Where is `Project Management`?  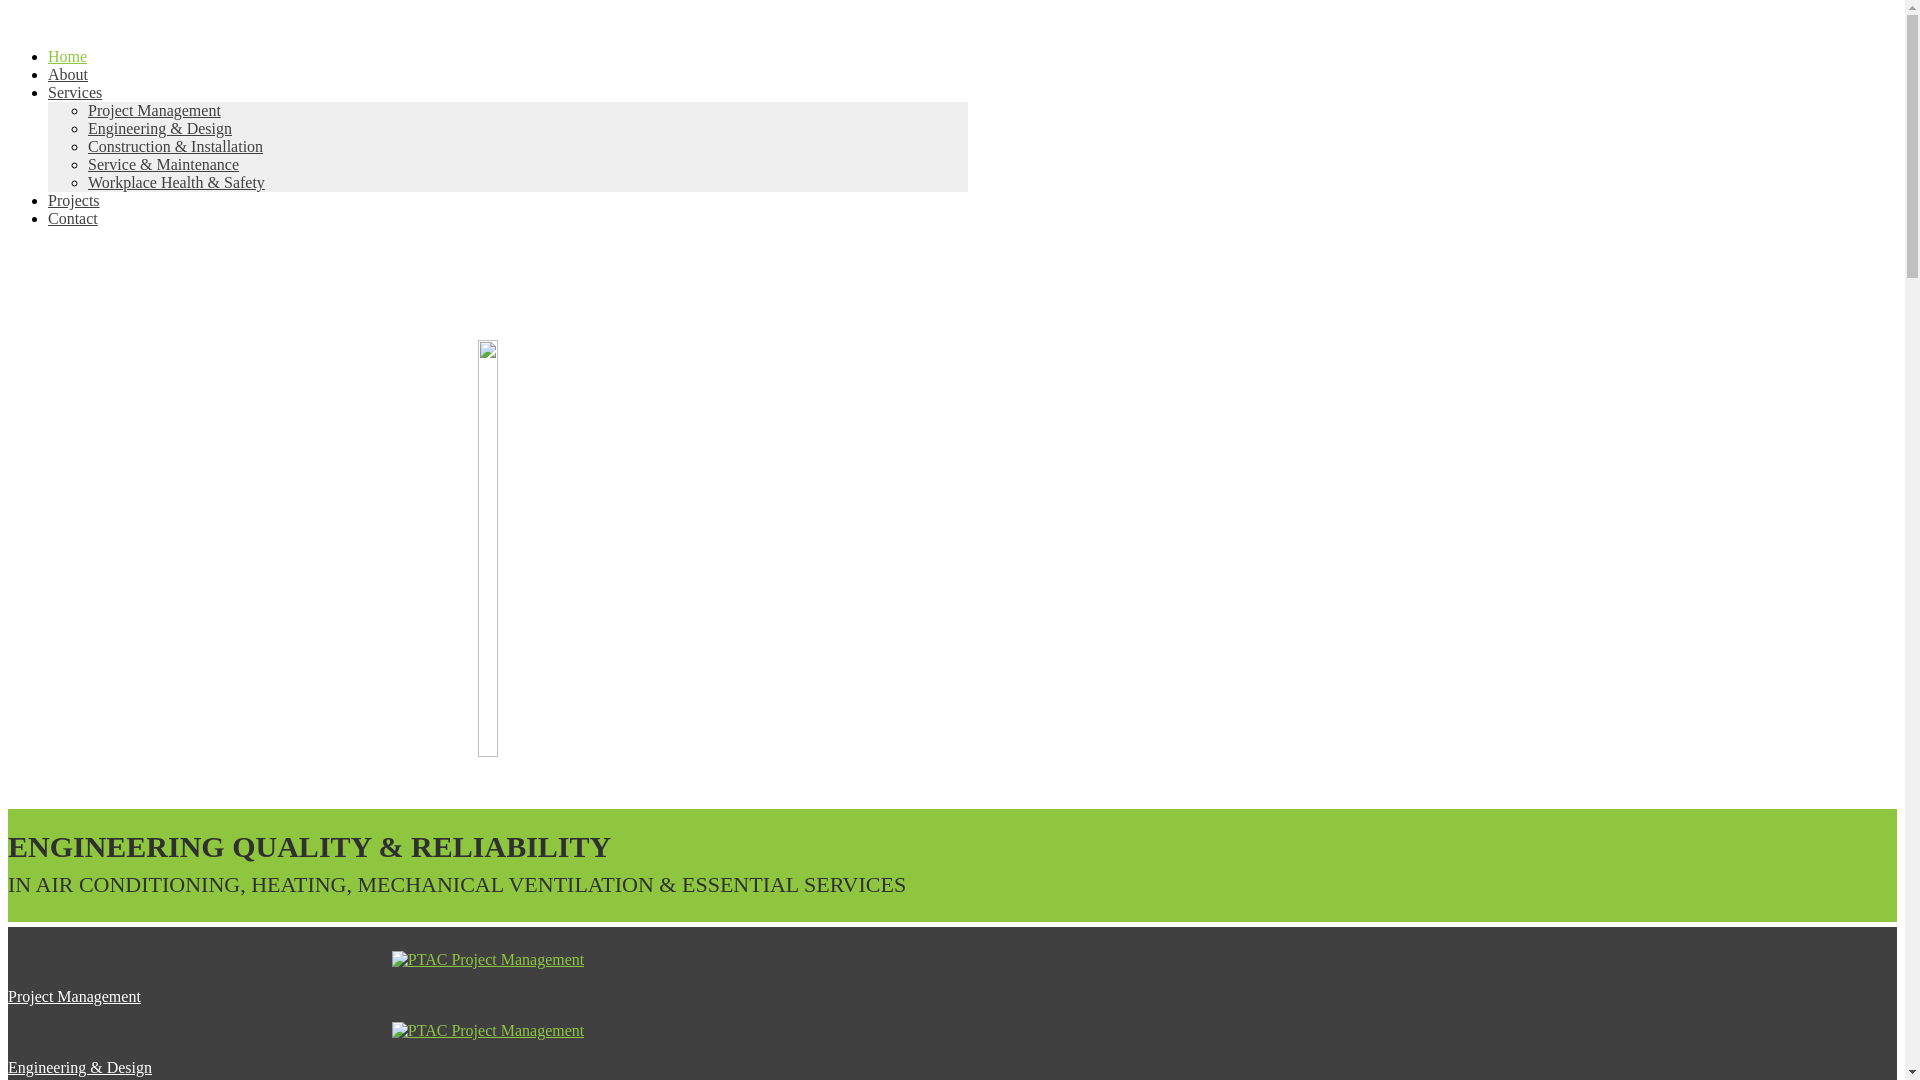 Project Management is located at coordinates (74, 996).